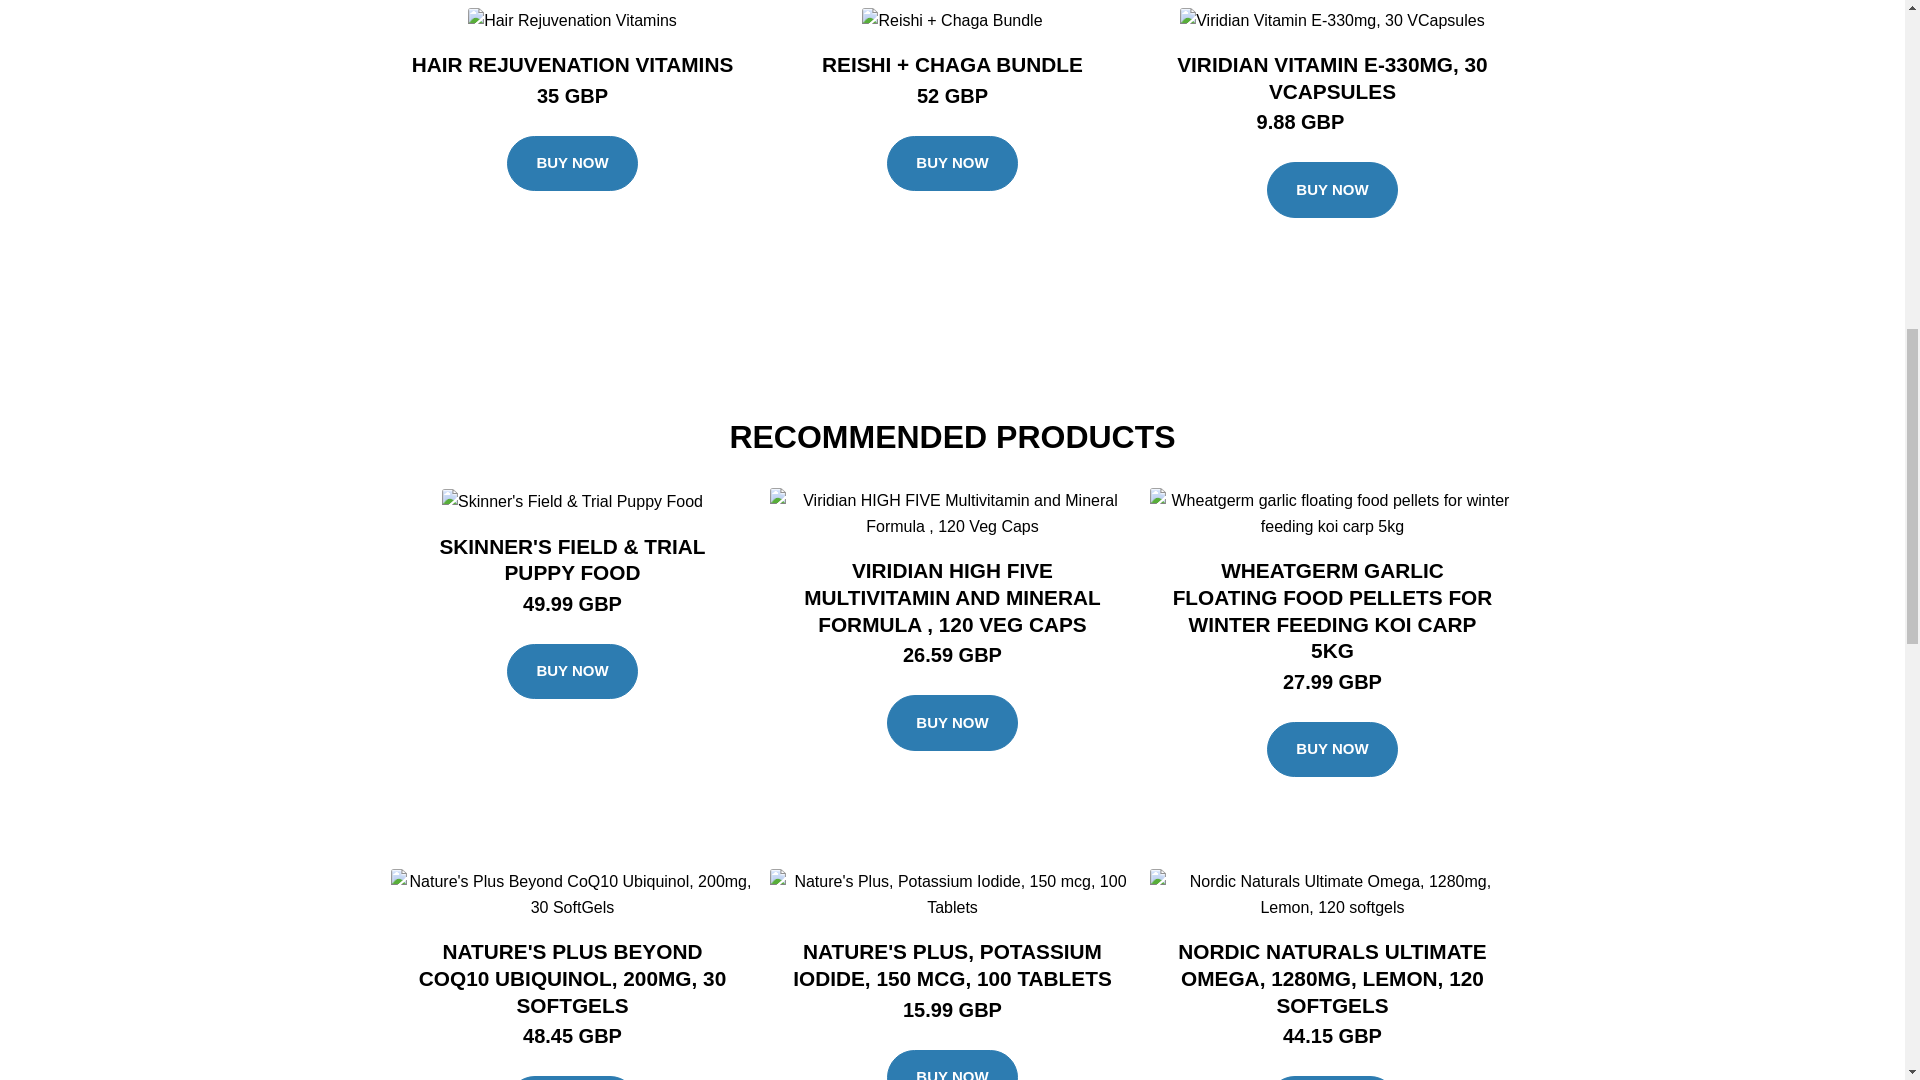  What do you see at coordinates (572, 671) in the screenshot?
I see `BUY NOW` at bounding box center [572, 671].